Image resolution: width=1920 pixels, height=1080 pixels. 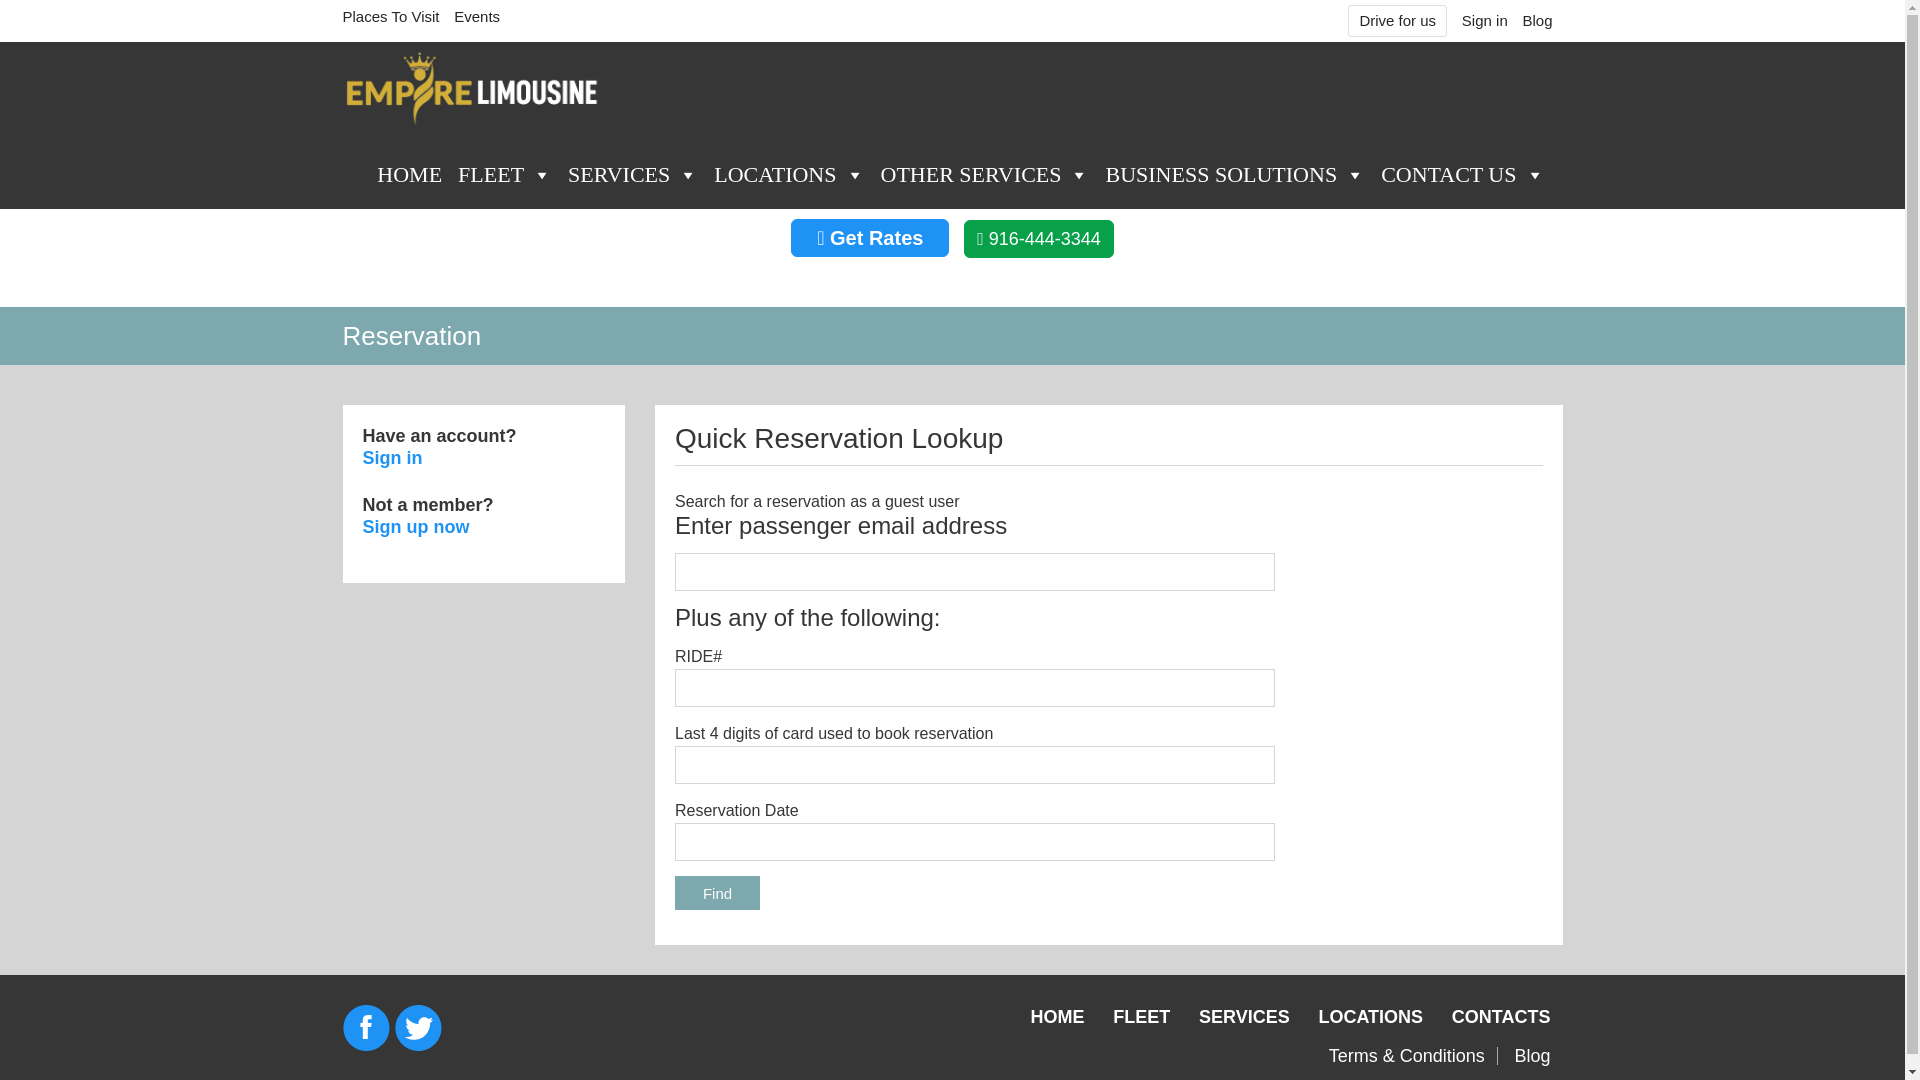 I want to click on Limo Service Sacramento, Rent Party Bus Sacramento, so click(x=472, y=88).